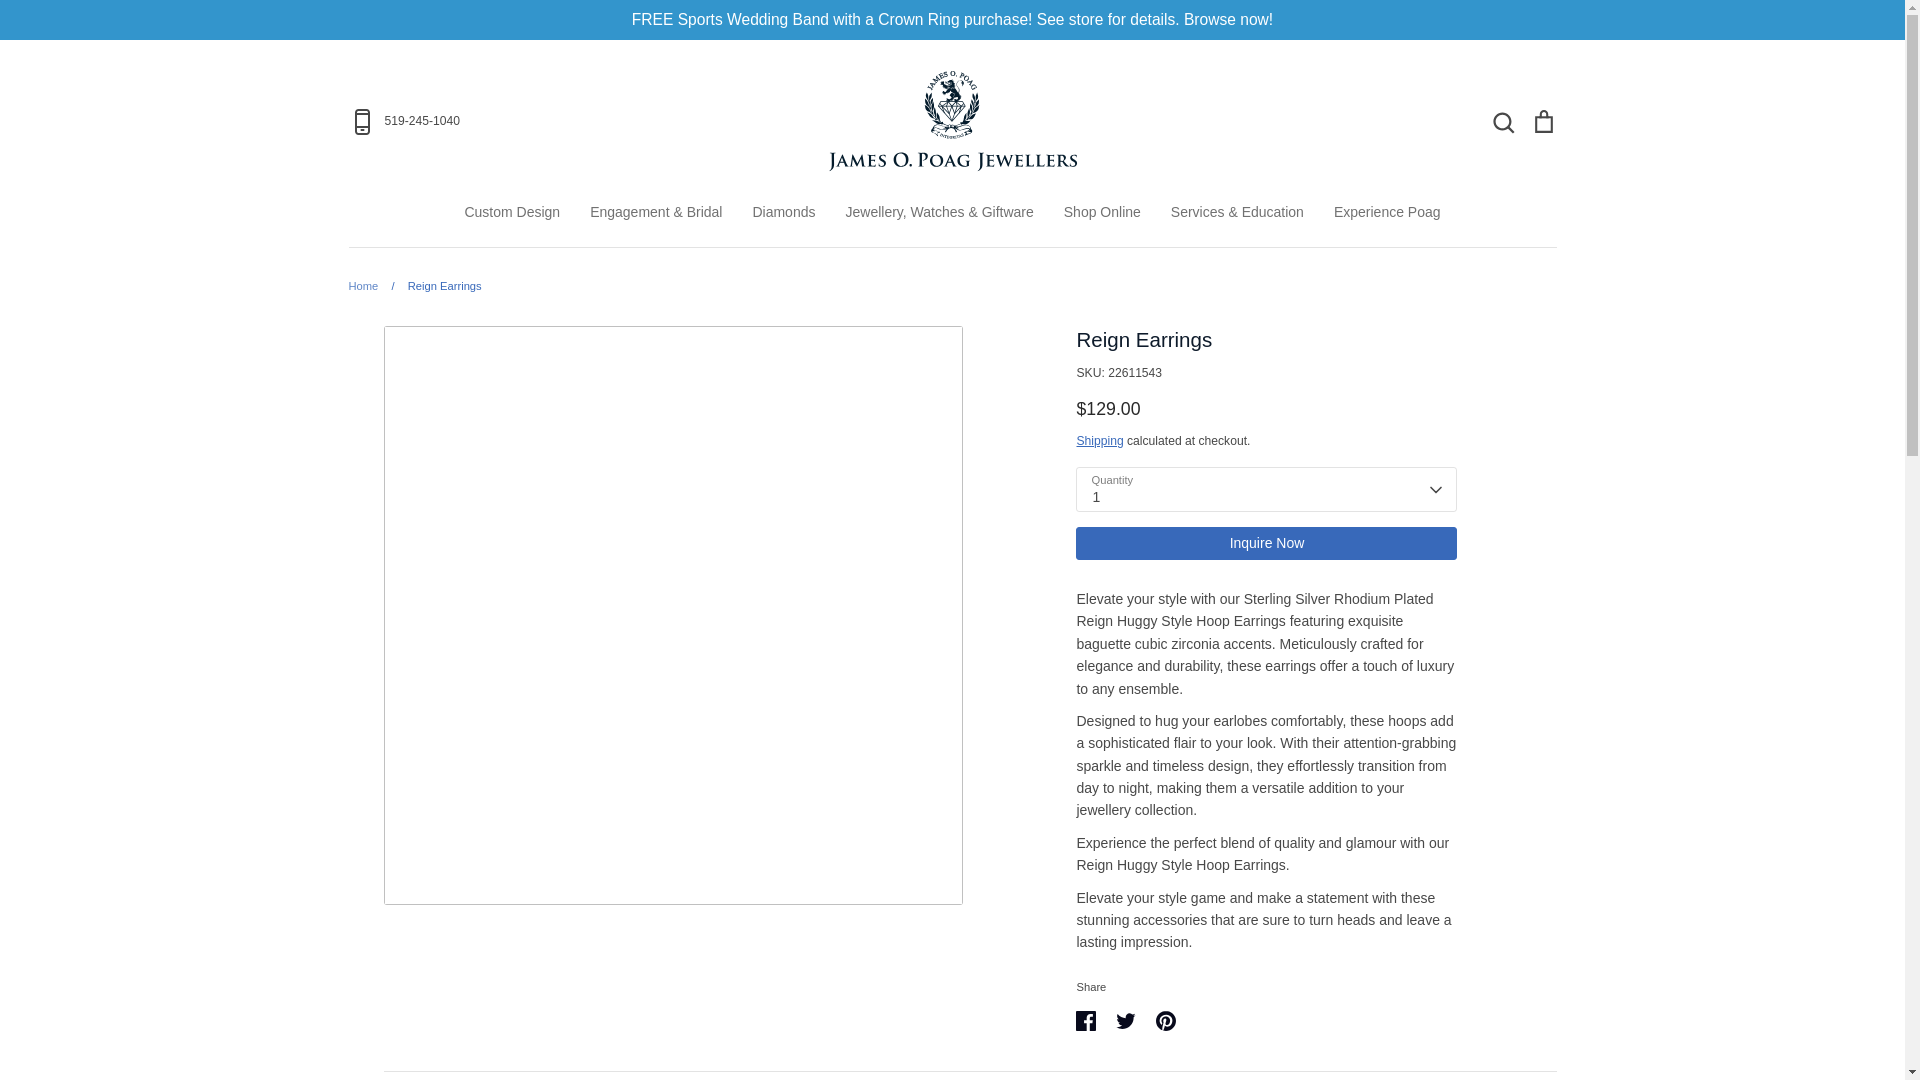 The width and height of the screenshot is (1920, 1080). Describe the element at coordinates (512, 212) in the screenshot. I see `Custom Design` at that location.